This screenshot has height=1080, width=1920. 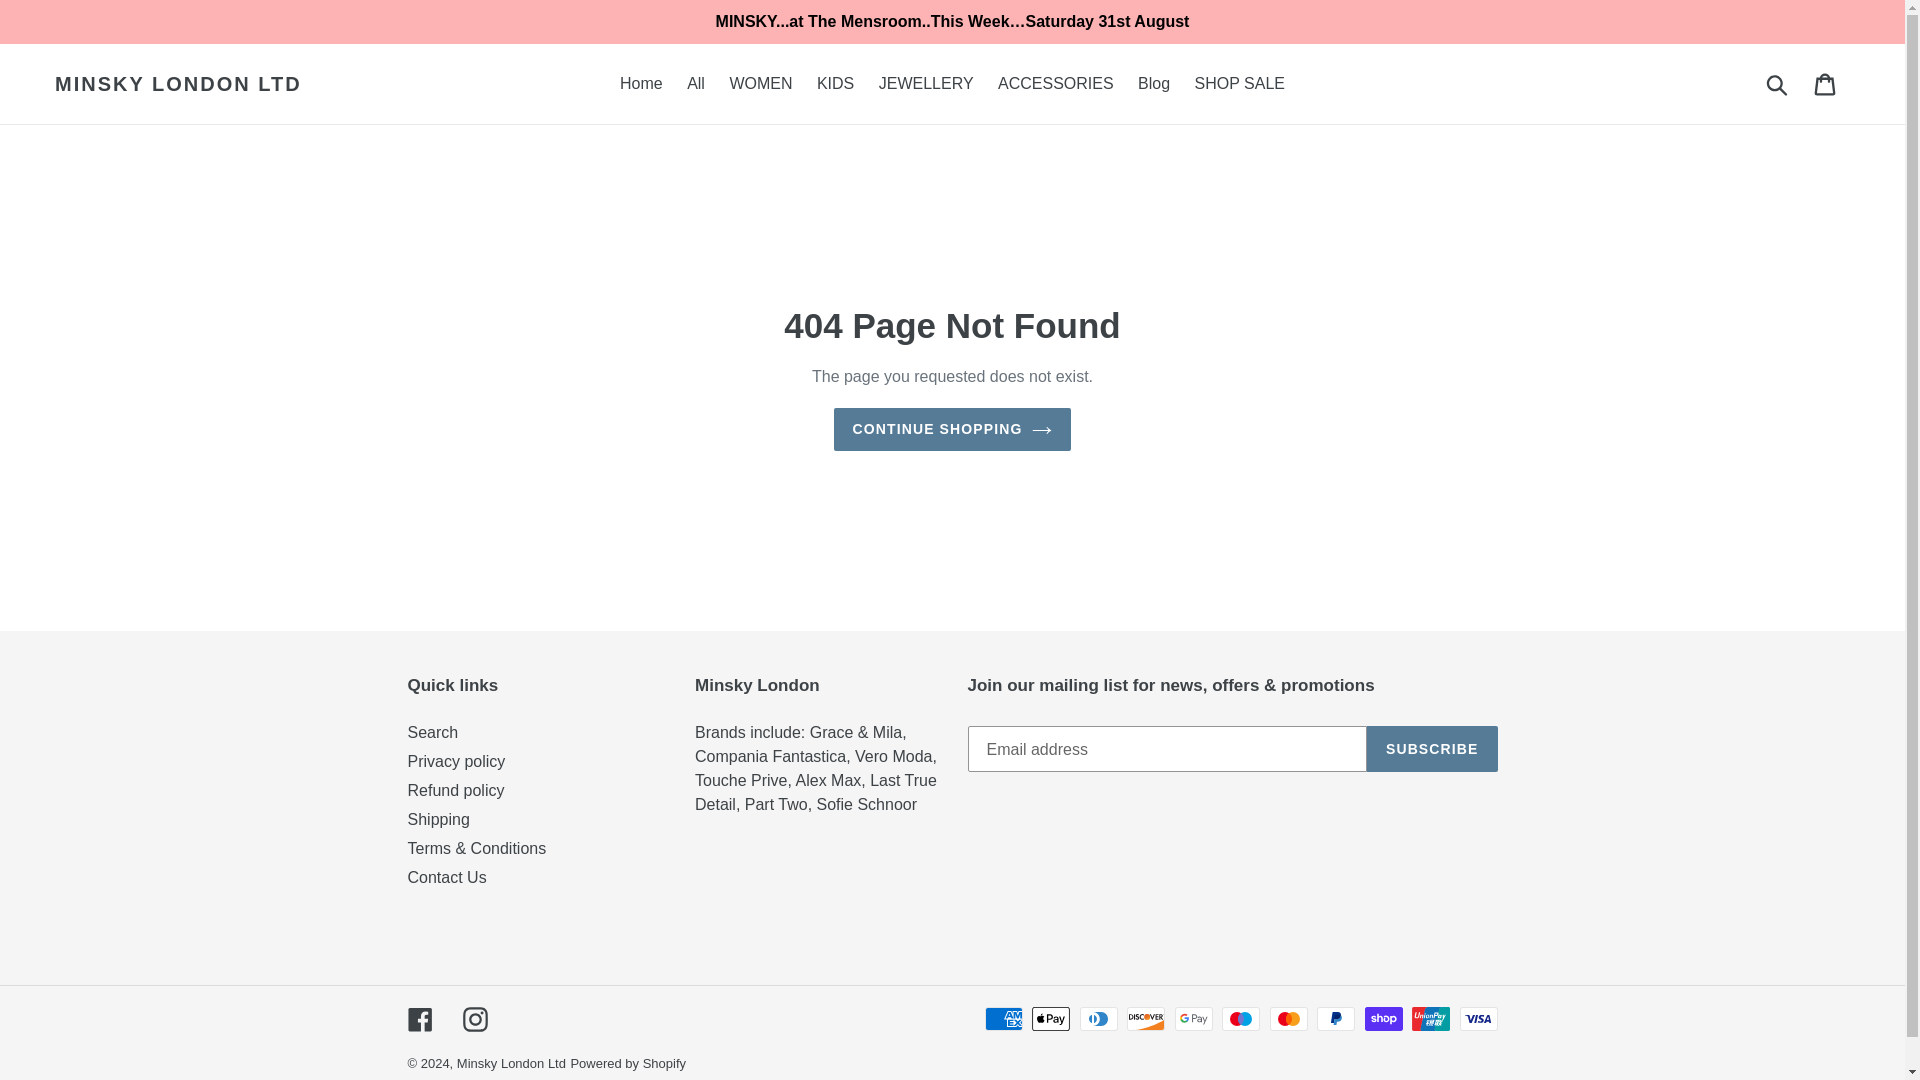 What do you see at coordinates (474, 1018) in the screenshot?
I see `Instagram` at bounding box center [474, 1018].